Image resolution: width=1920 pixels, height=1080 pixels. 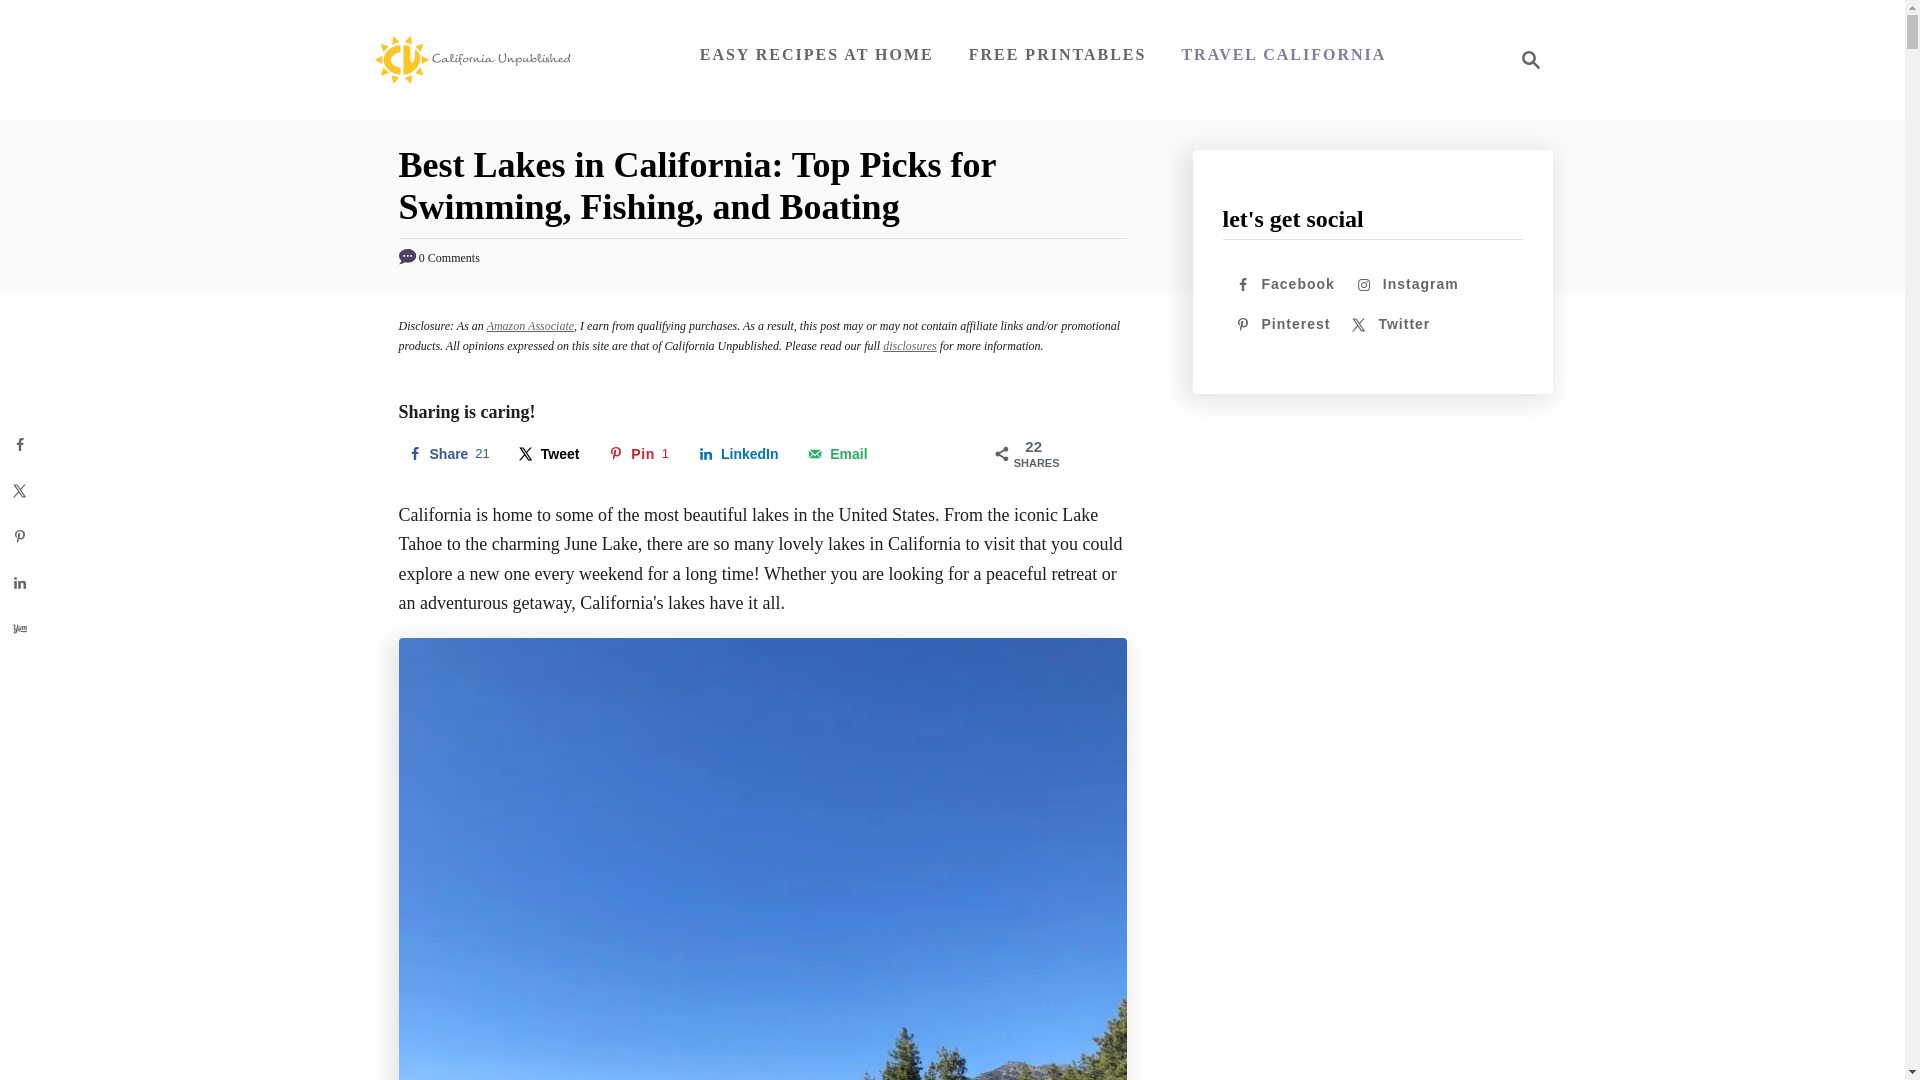 What do you see at coordinates (638, 454) in the screenshot?
I see `Instagram` at bounding box center [638, 454].